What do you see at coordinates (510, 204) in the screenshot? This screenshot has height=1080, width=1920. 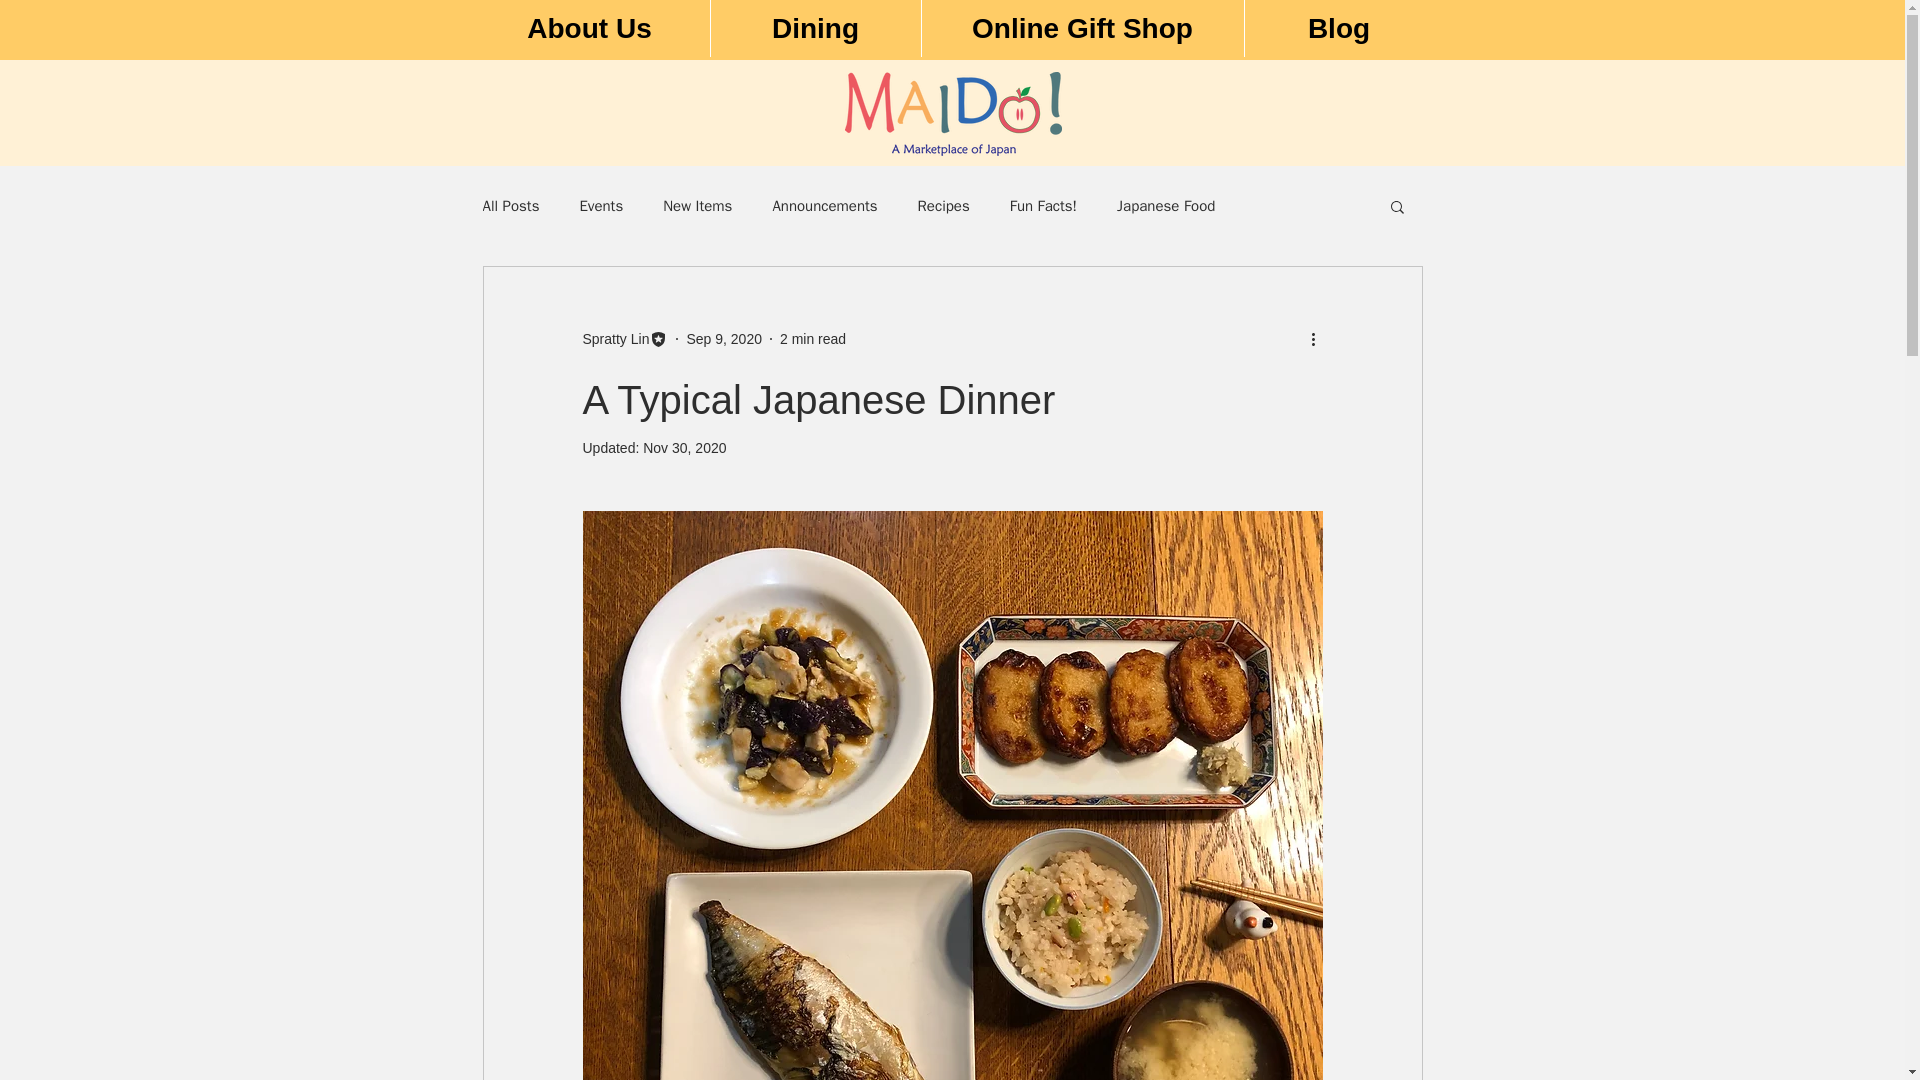 I see `All Posts` at bounding box center [510, 204].